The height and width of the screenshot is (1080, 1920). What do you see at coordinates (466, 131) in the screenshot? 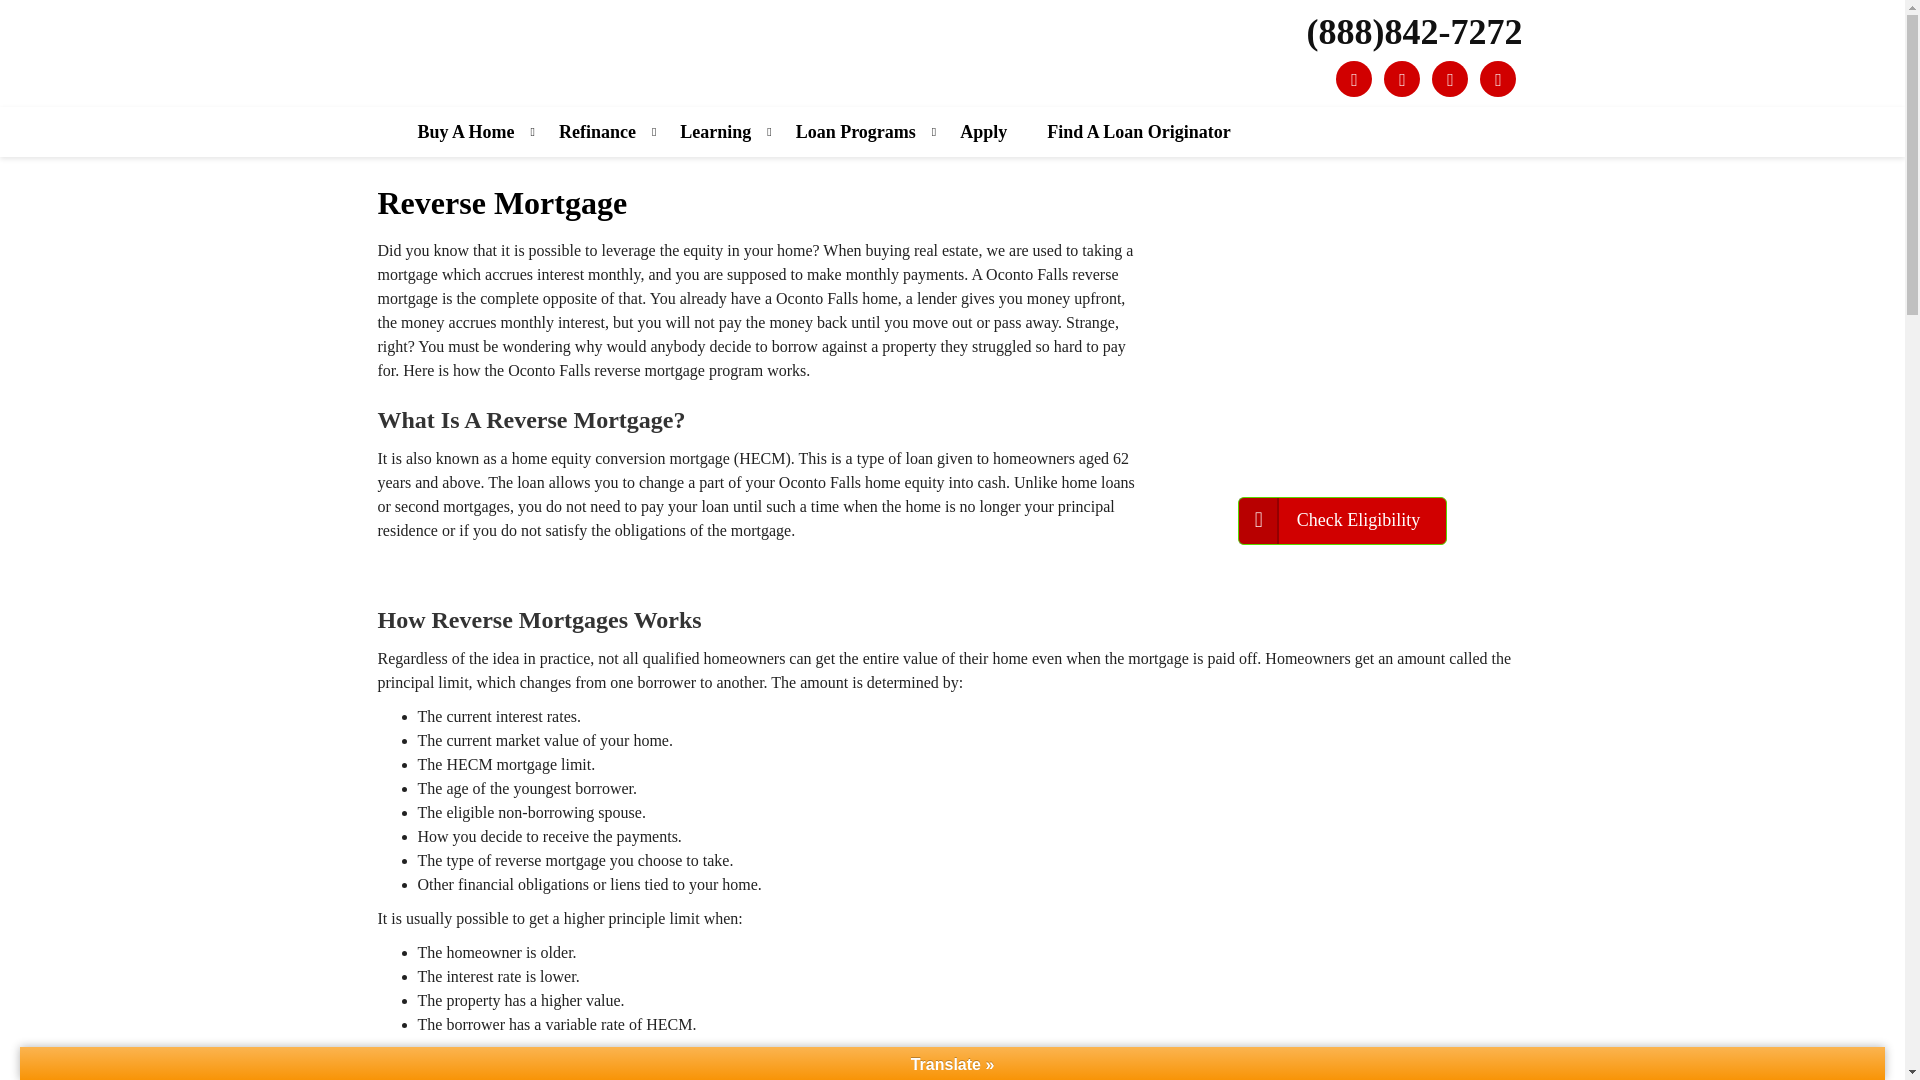
I see `Buy A Home` at bounding box center [466, 131].